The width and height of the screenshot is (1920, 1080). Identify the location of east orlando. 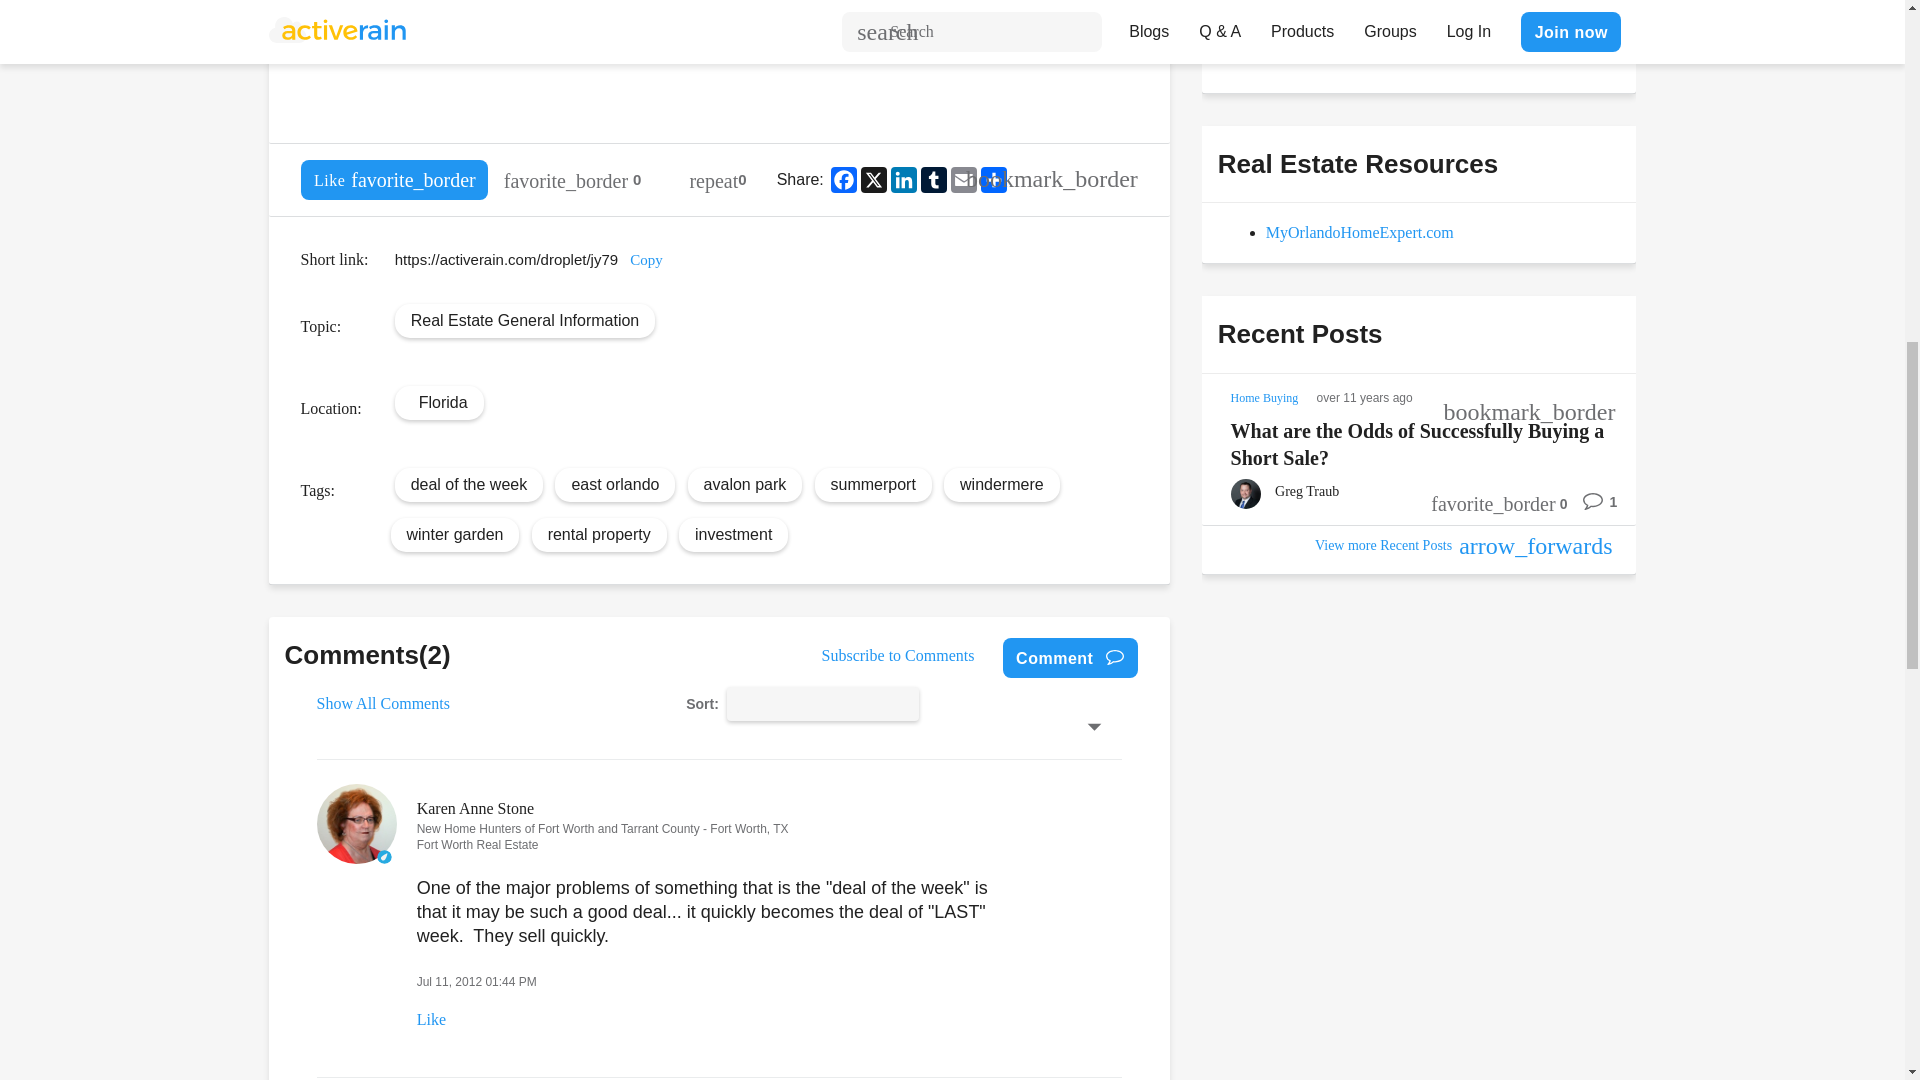
(614, 484).